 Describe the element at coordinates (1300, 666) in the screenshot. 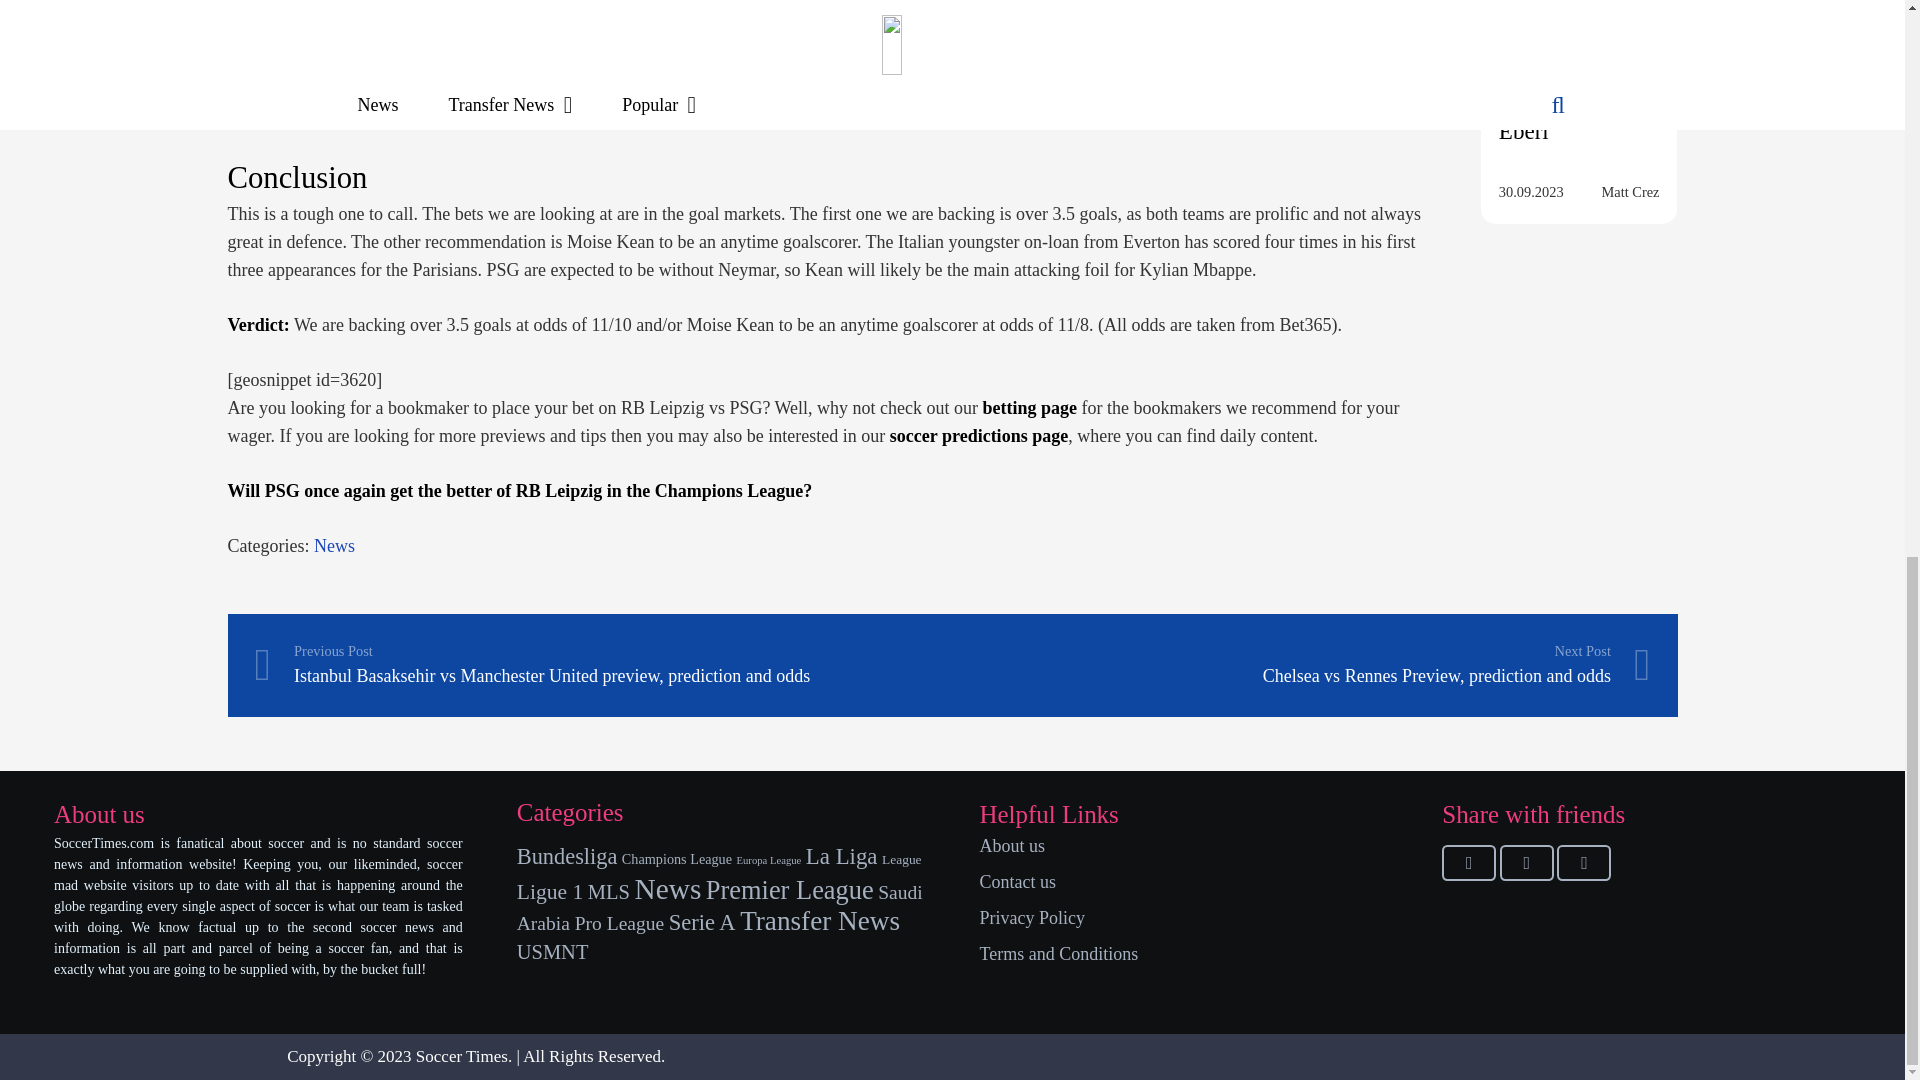

I see `Share this` at that location.